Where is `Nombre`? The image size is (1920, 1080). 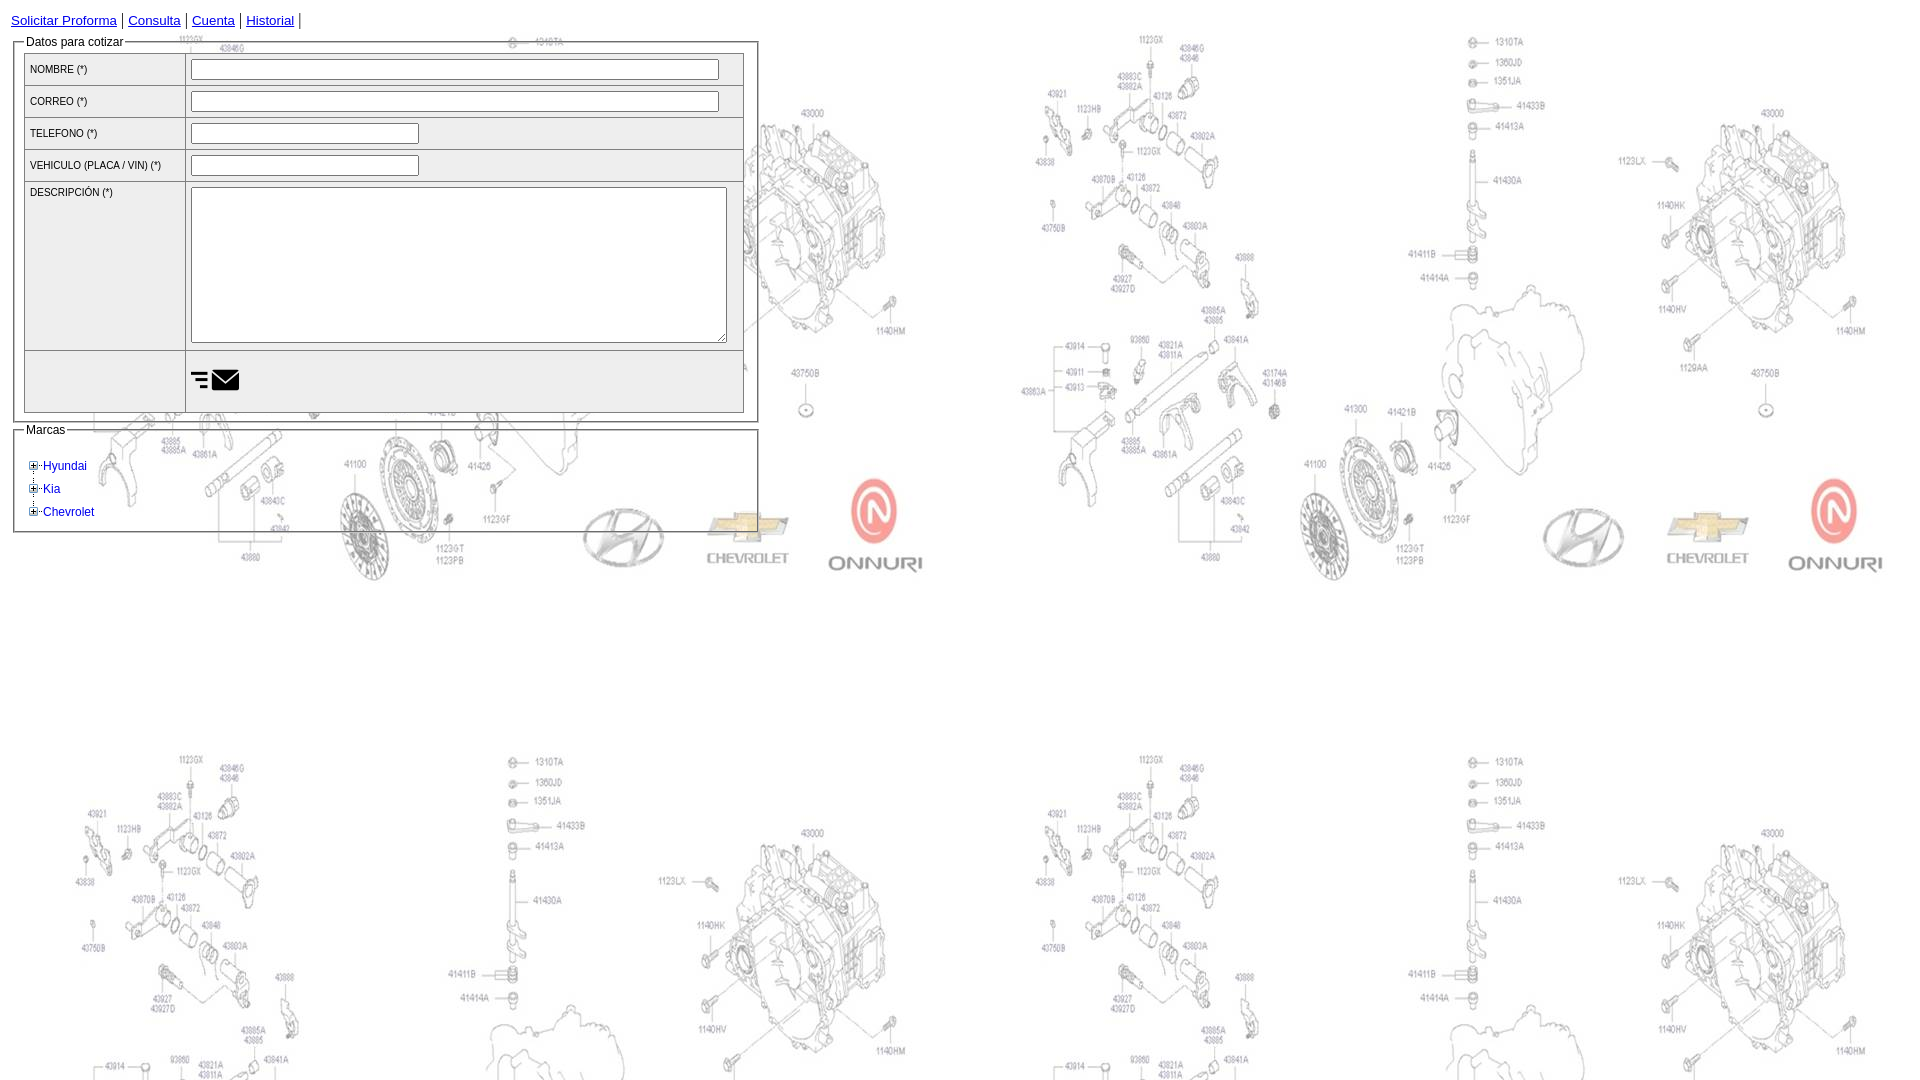
Nombre is located at coordinates (455, 70).